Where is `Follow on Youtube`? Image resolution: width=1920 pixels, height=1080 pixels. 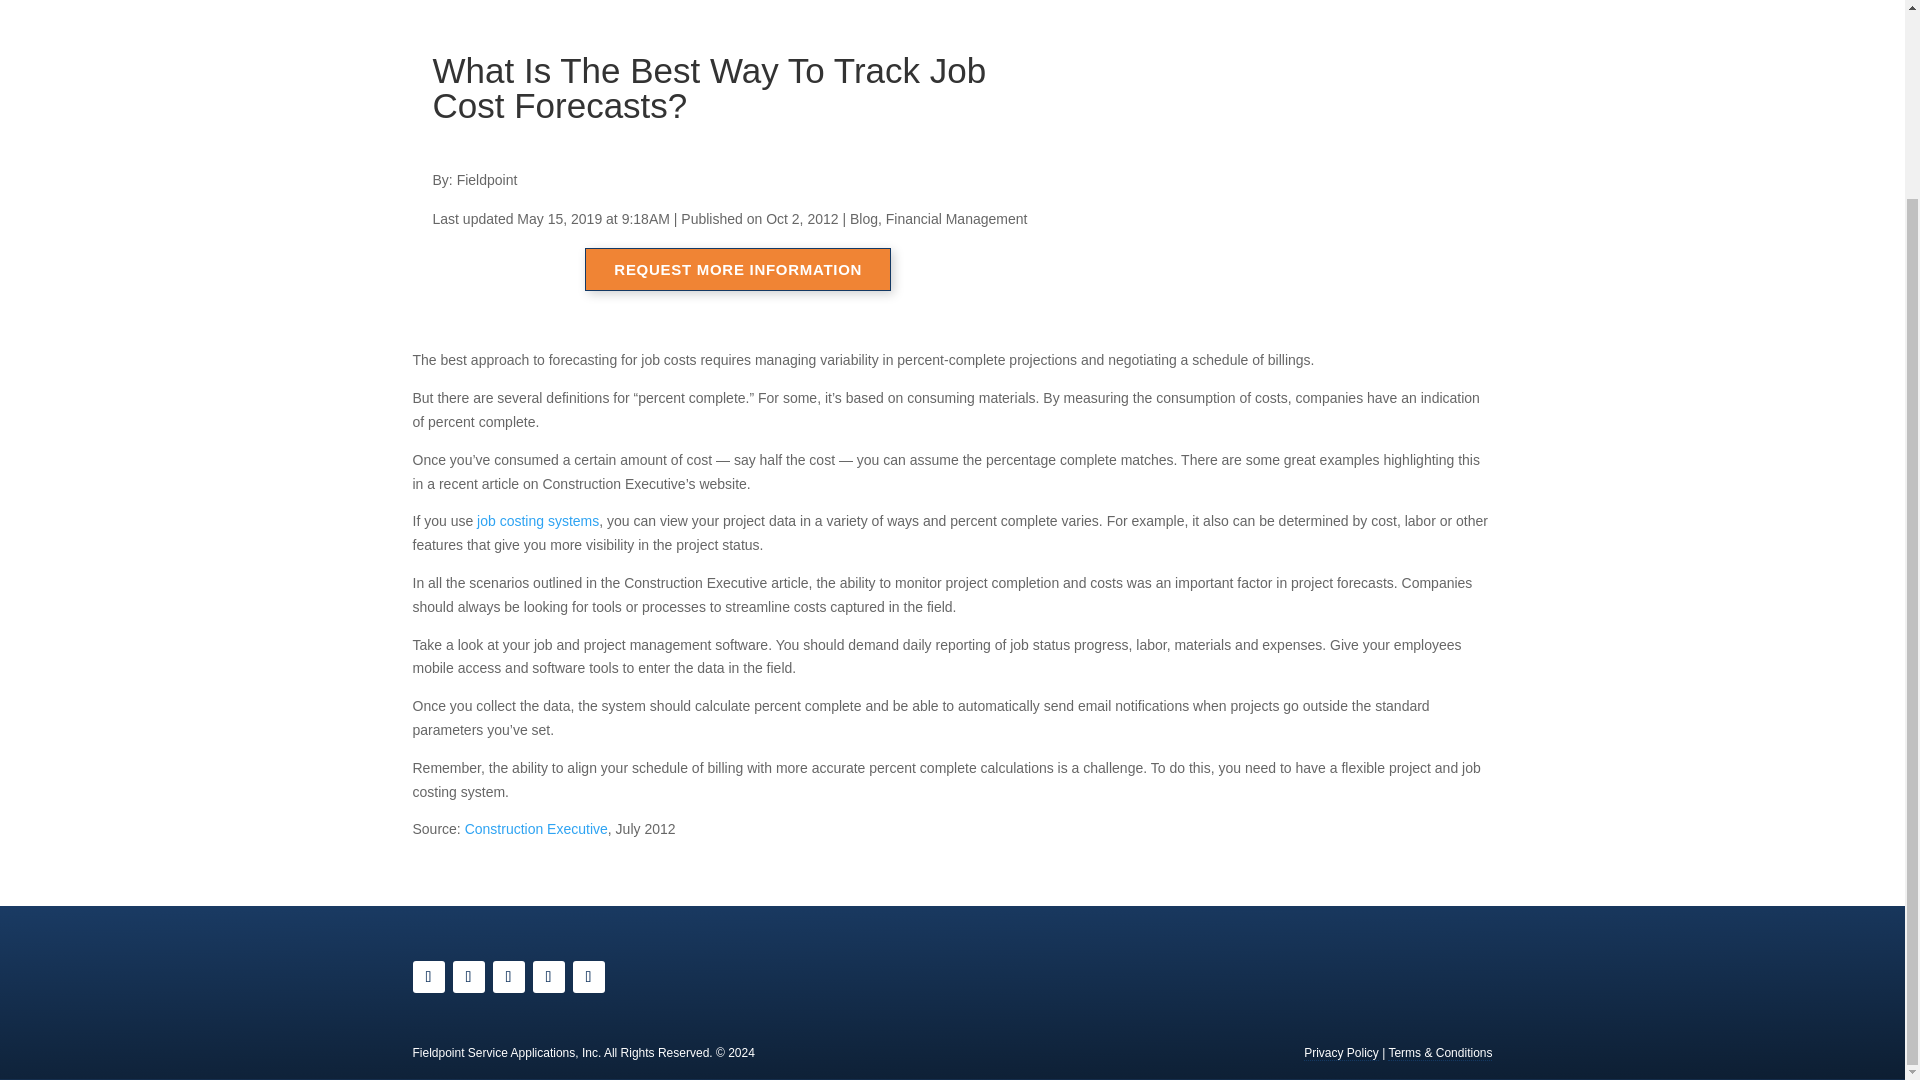
Follow on Youtube is located at coordinates (548, 976).